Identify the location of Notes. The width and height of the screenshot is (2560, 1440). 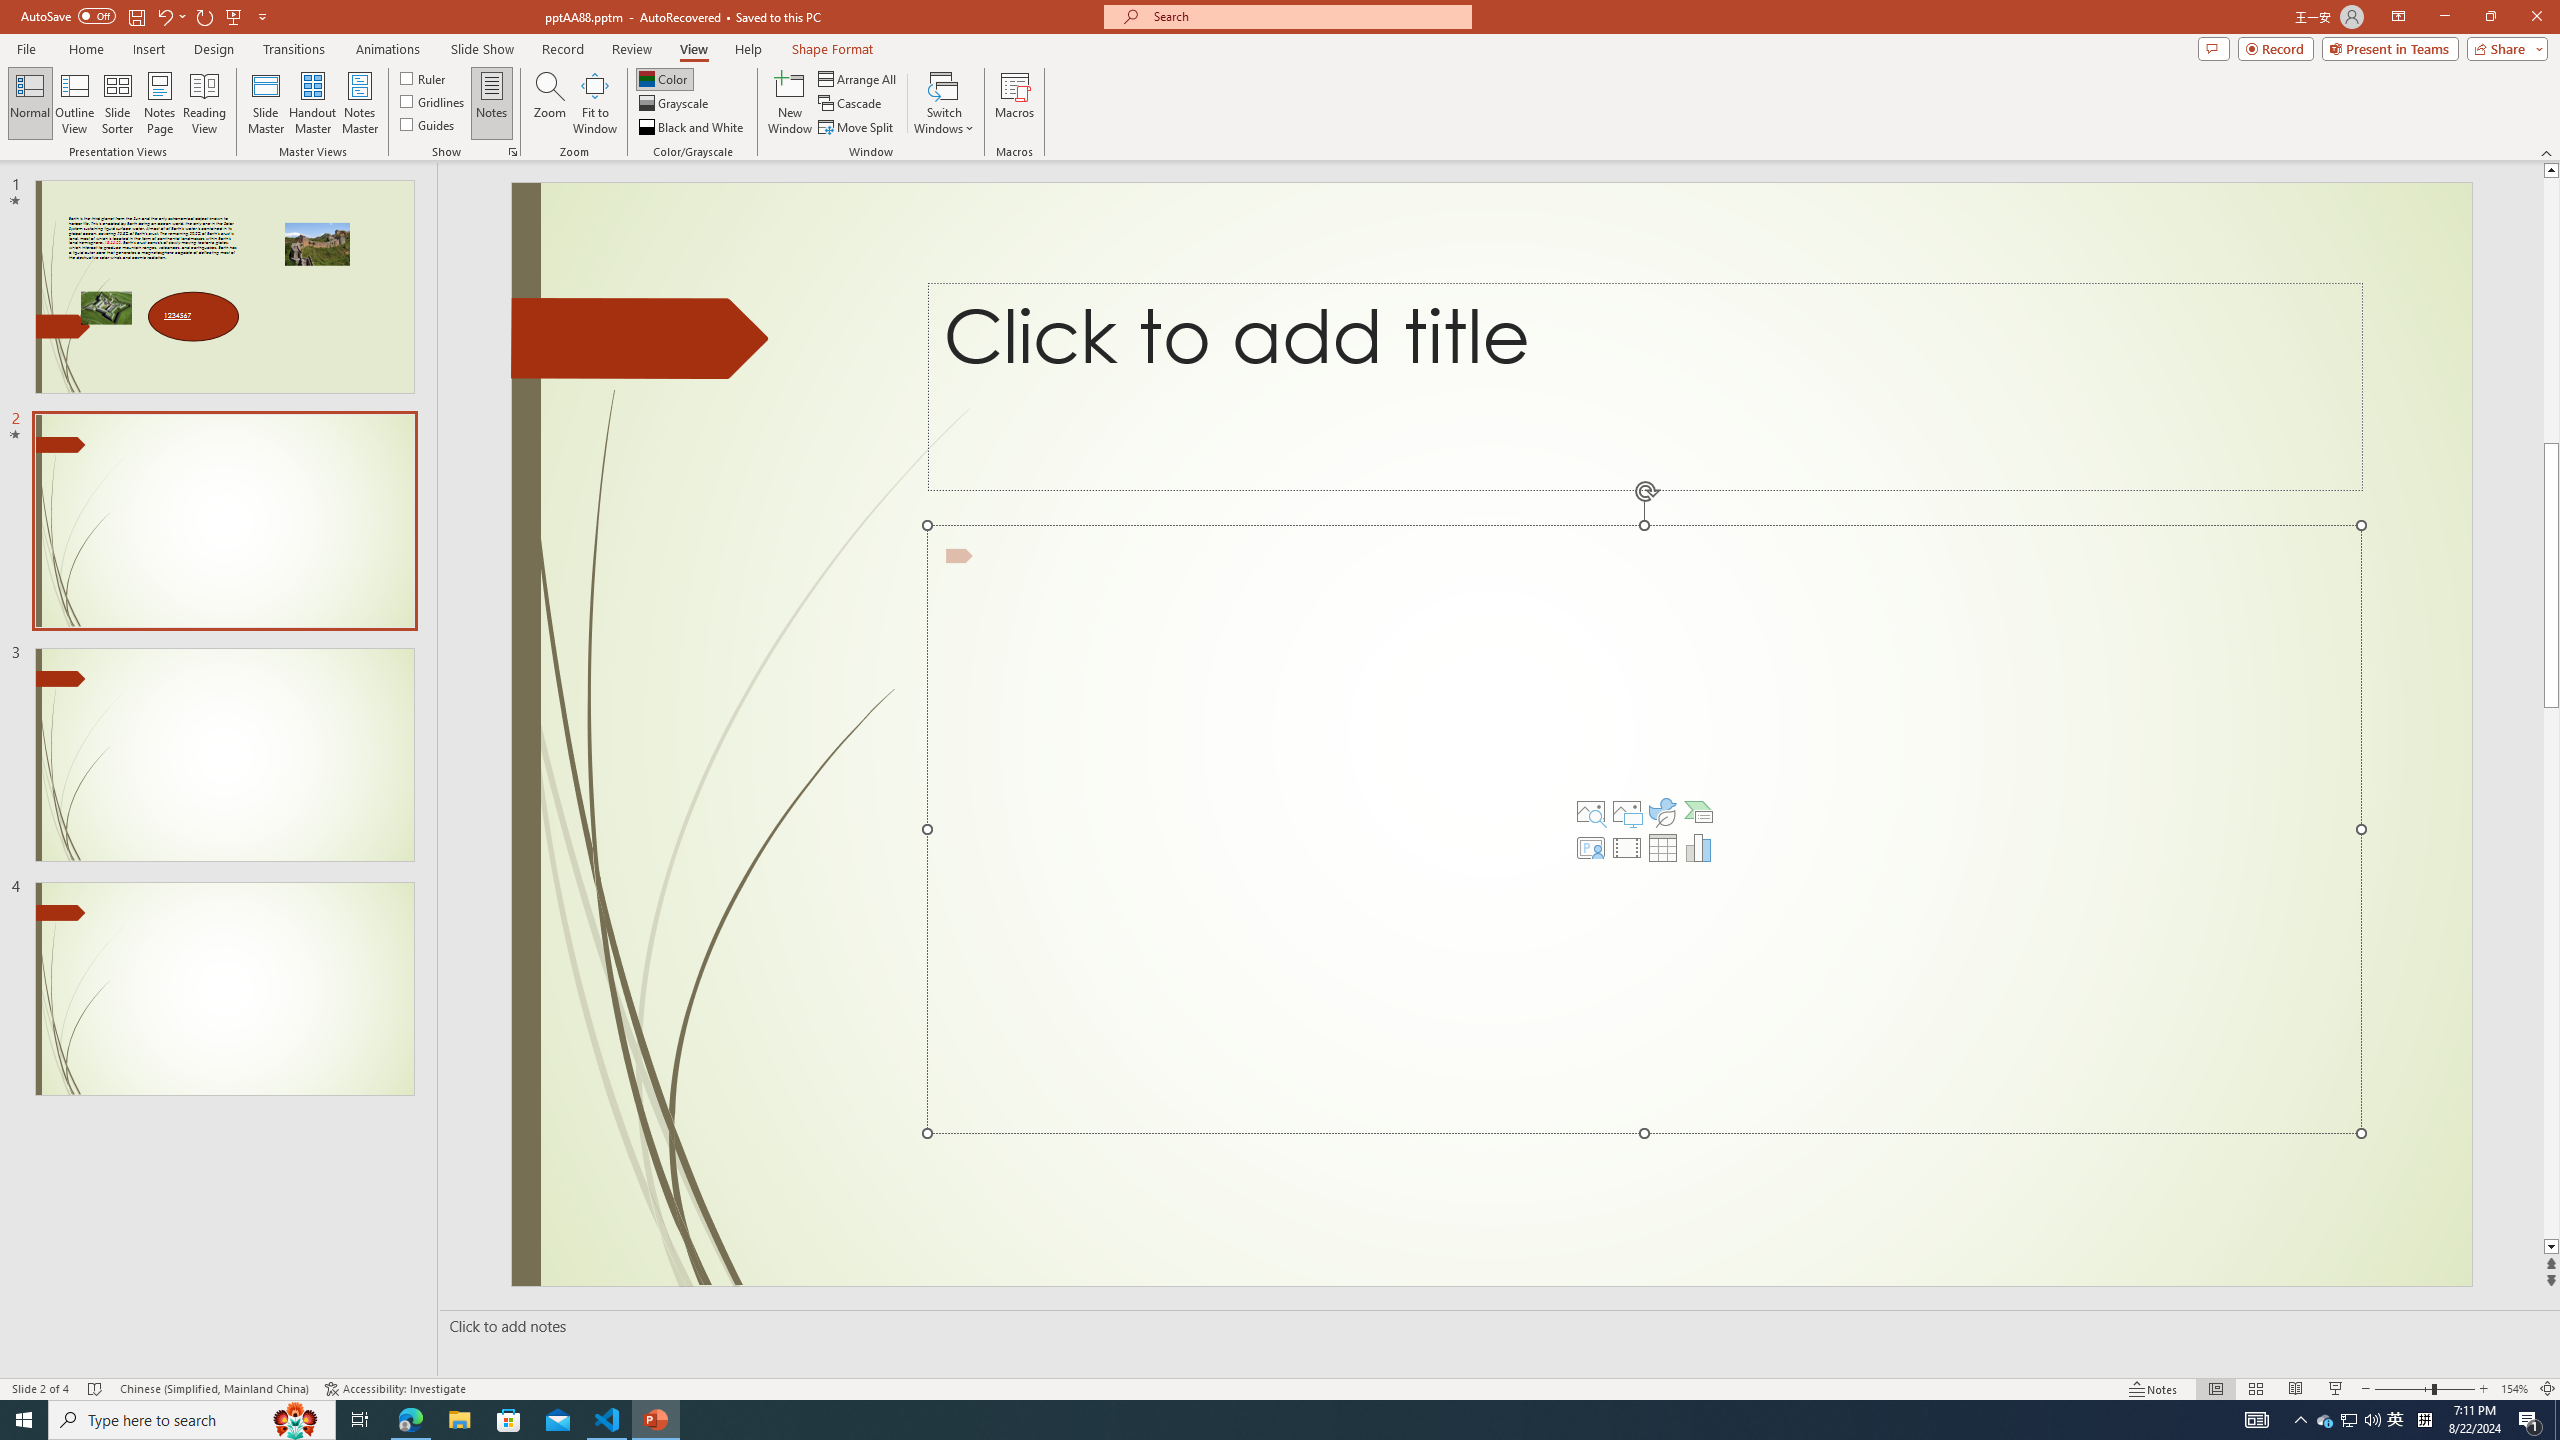
(492, 103).